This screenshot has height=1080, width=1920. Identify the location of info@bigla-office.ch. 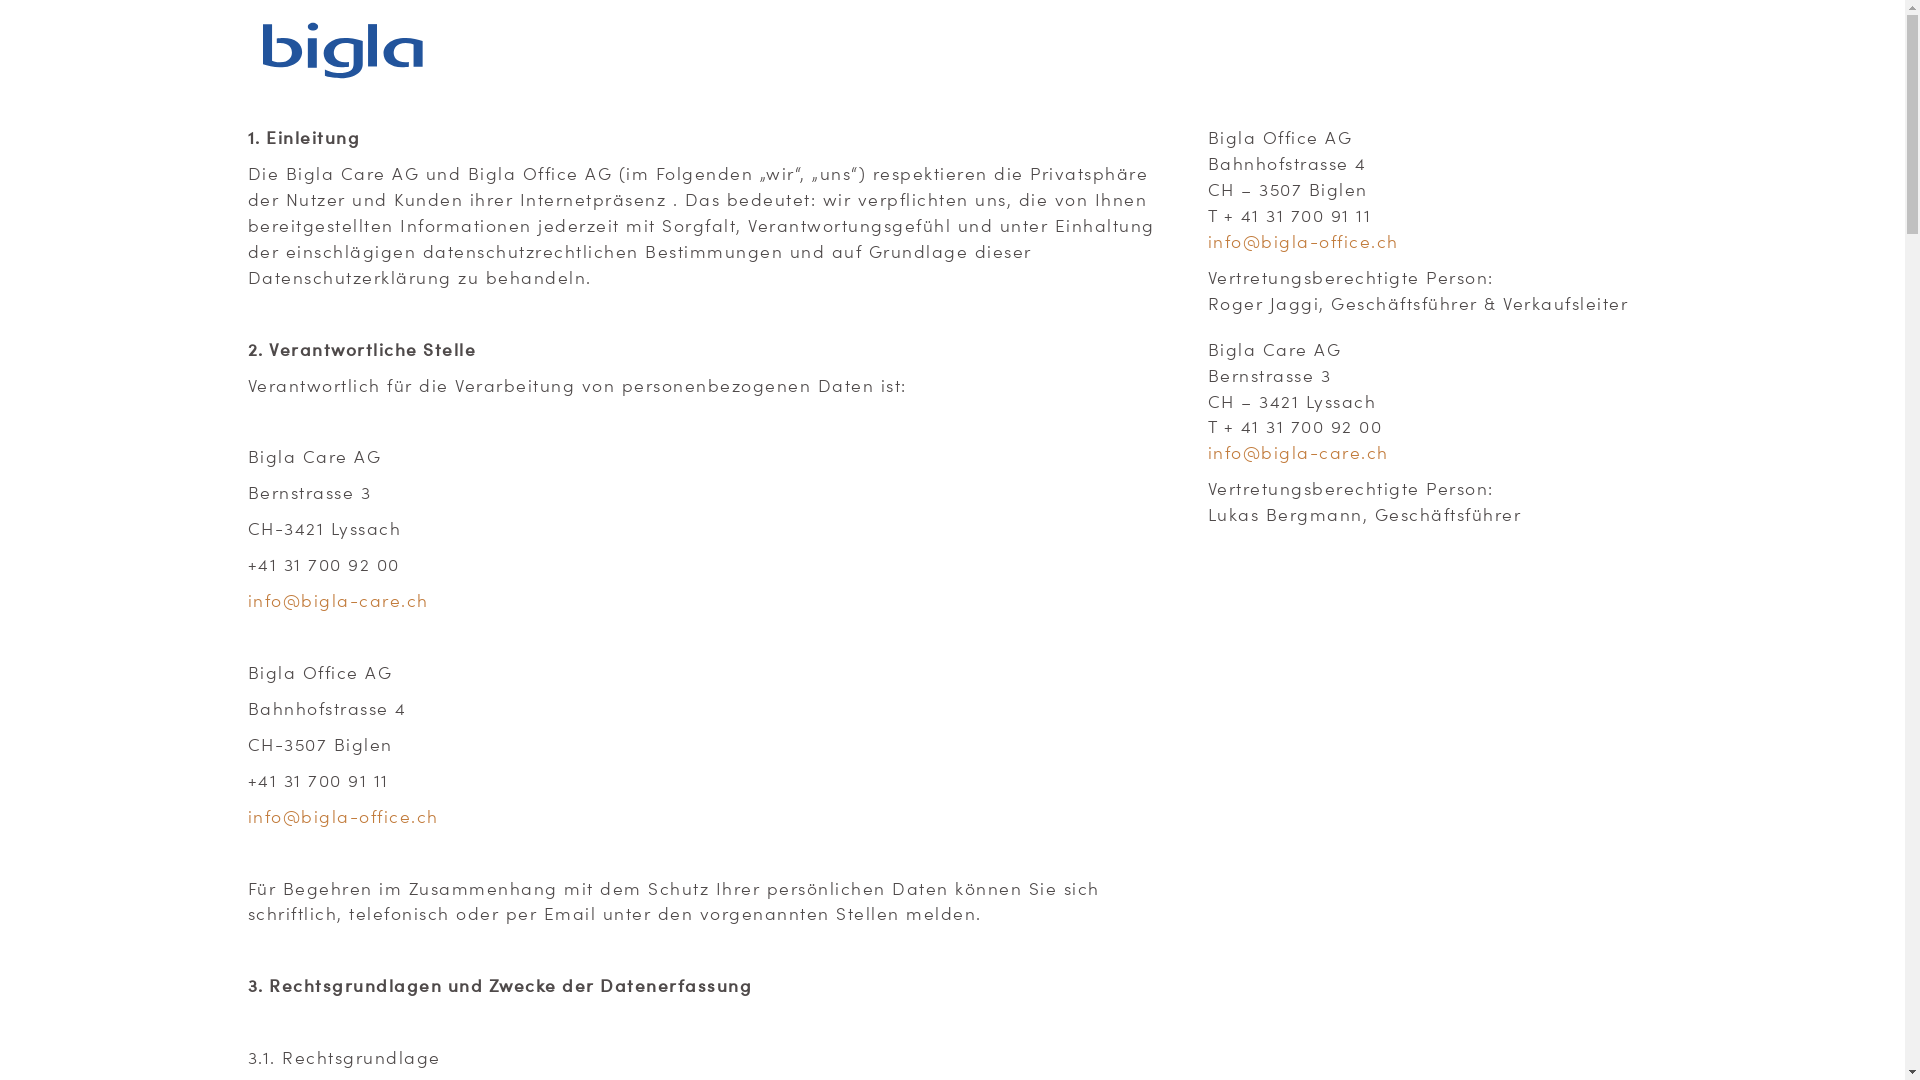
(1304, 241).